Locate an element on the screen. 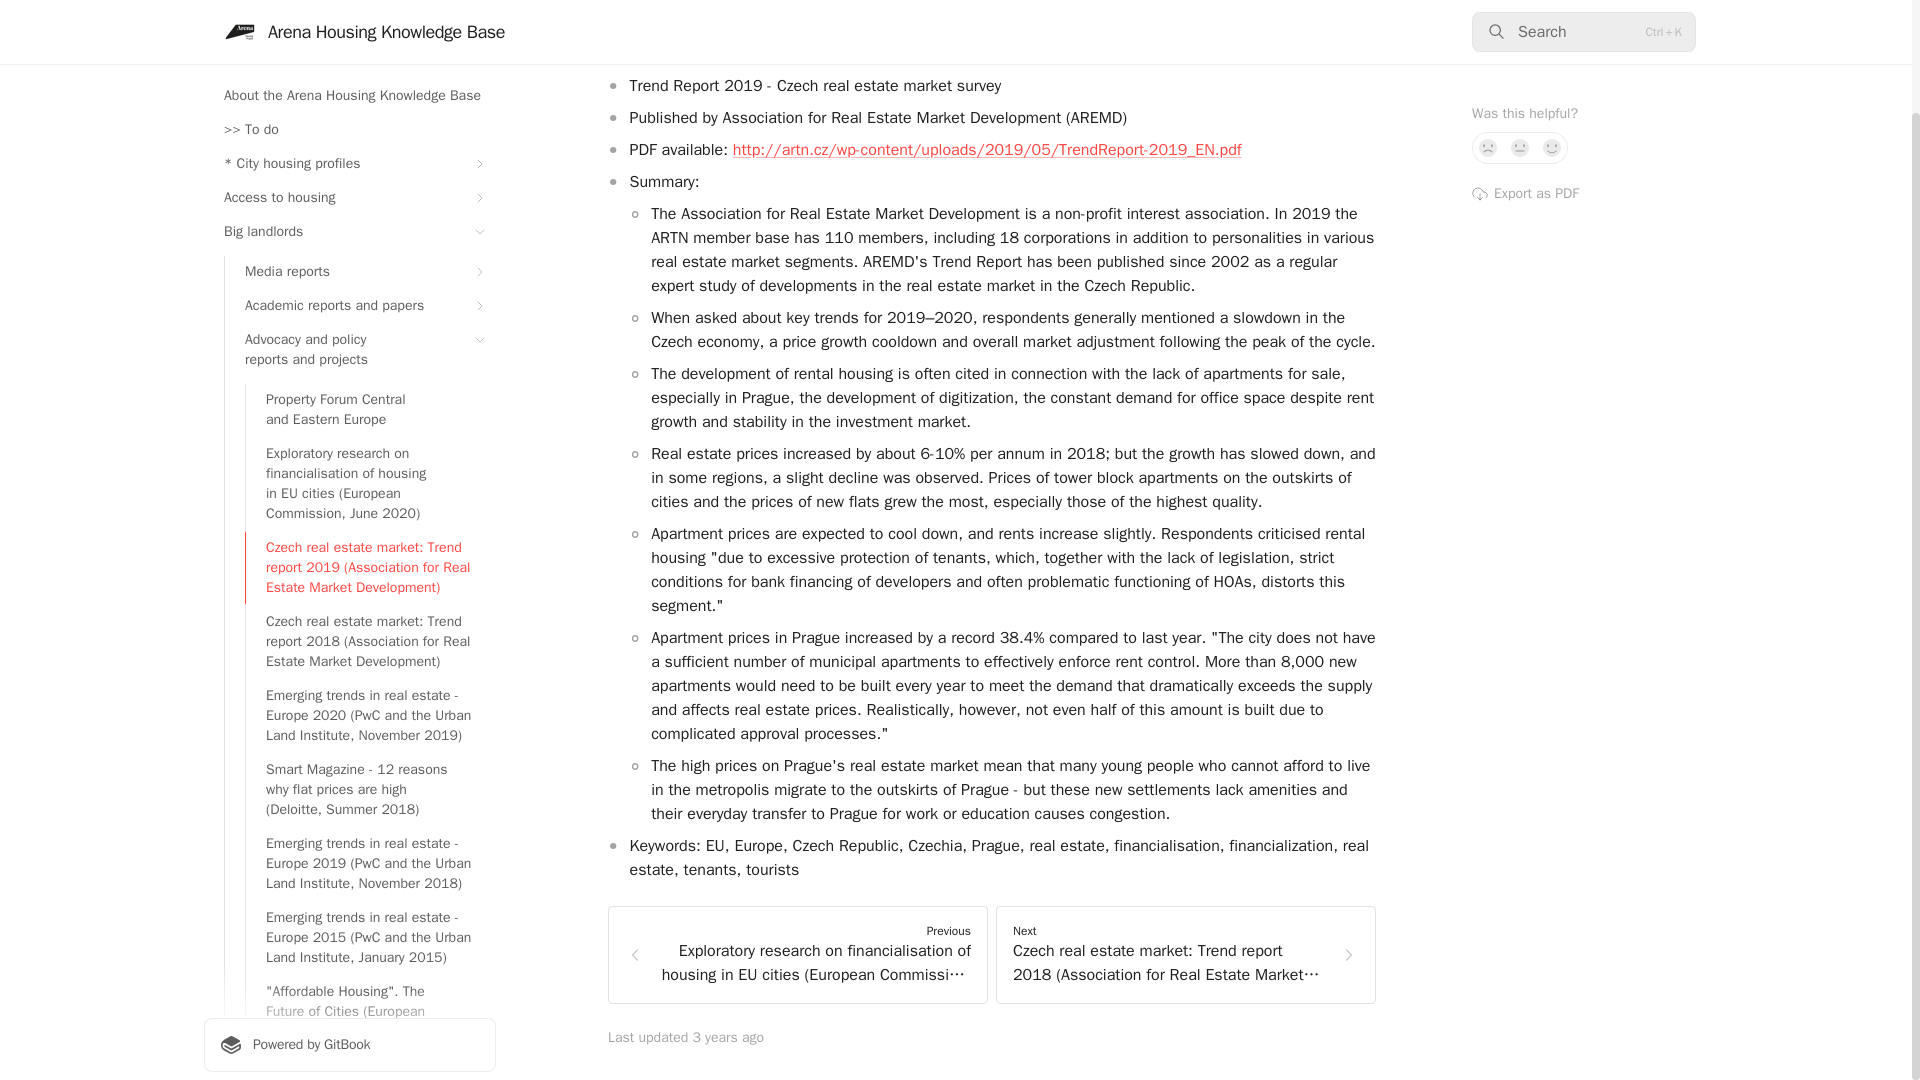 The height and width of the screenshot is (1080, 1920). Yes, it was! is located at coordinates (1552, 22).